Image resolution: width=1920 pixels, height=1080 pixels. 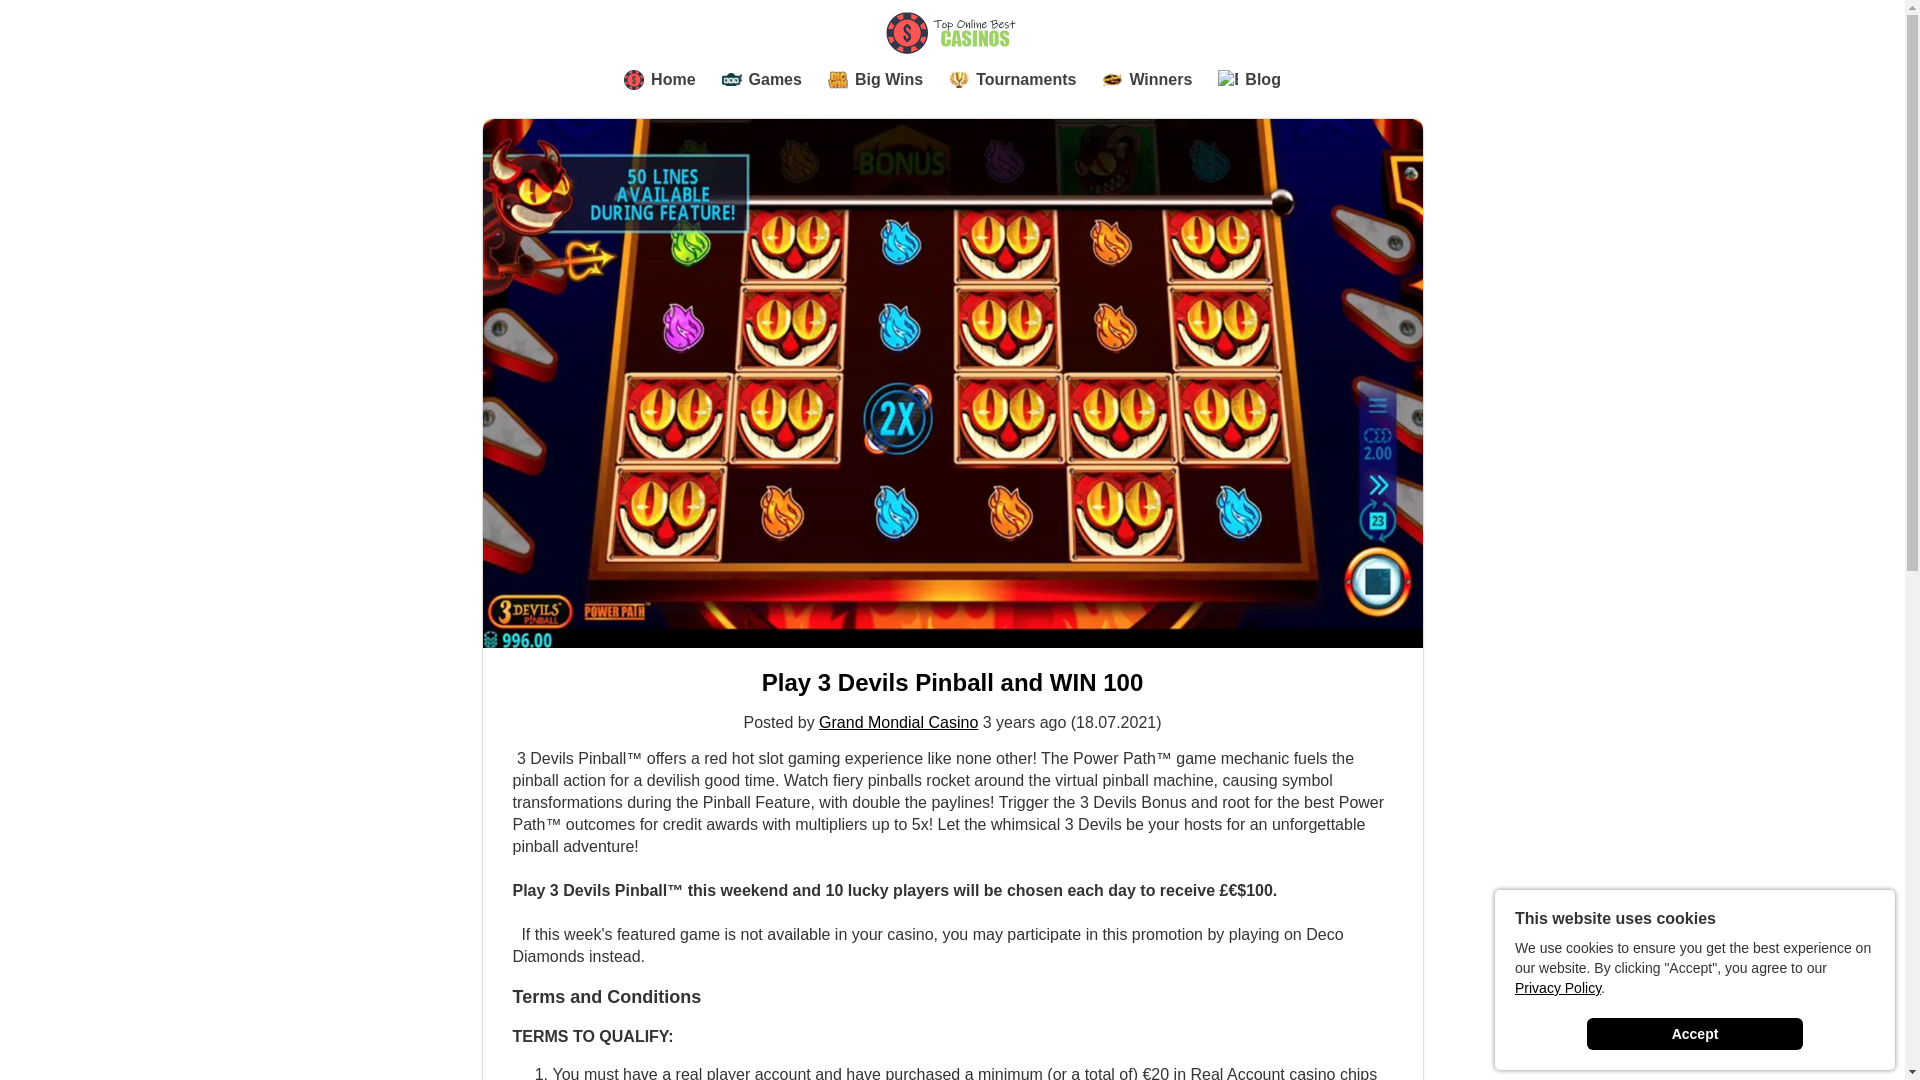 What do you see at coordinates (1012, 80) in the screenshot?
I see `Tournaments` at bounding box center [1012, 80].